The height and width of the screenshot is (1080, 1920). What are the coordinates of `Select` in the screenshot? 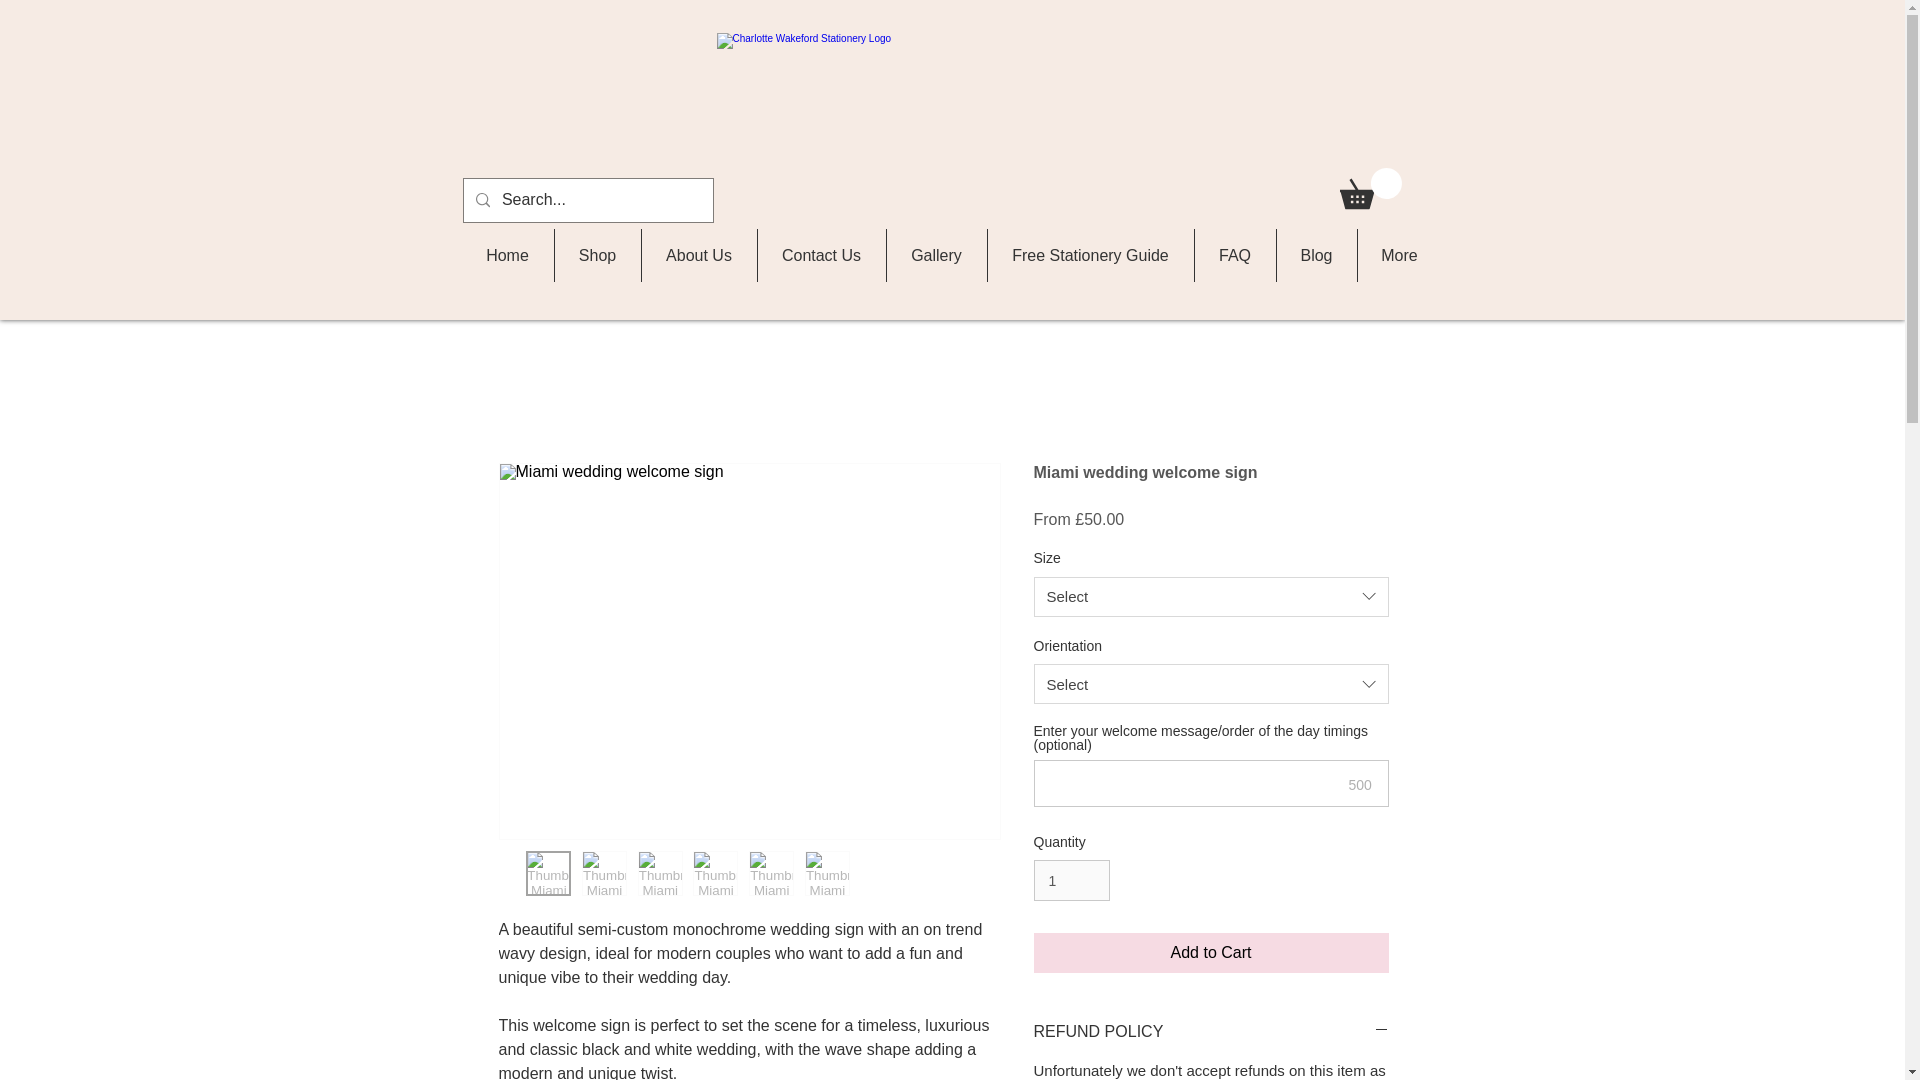 It's located at (1211, 684).